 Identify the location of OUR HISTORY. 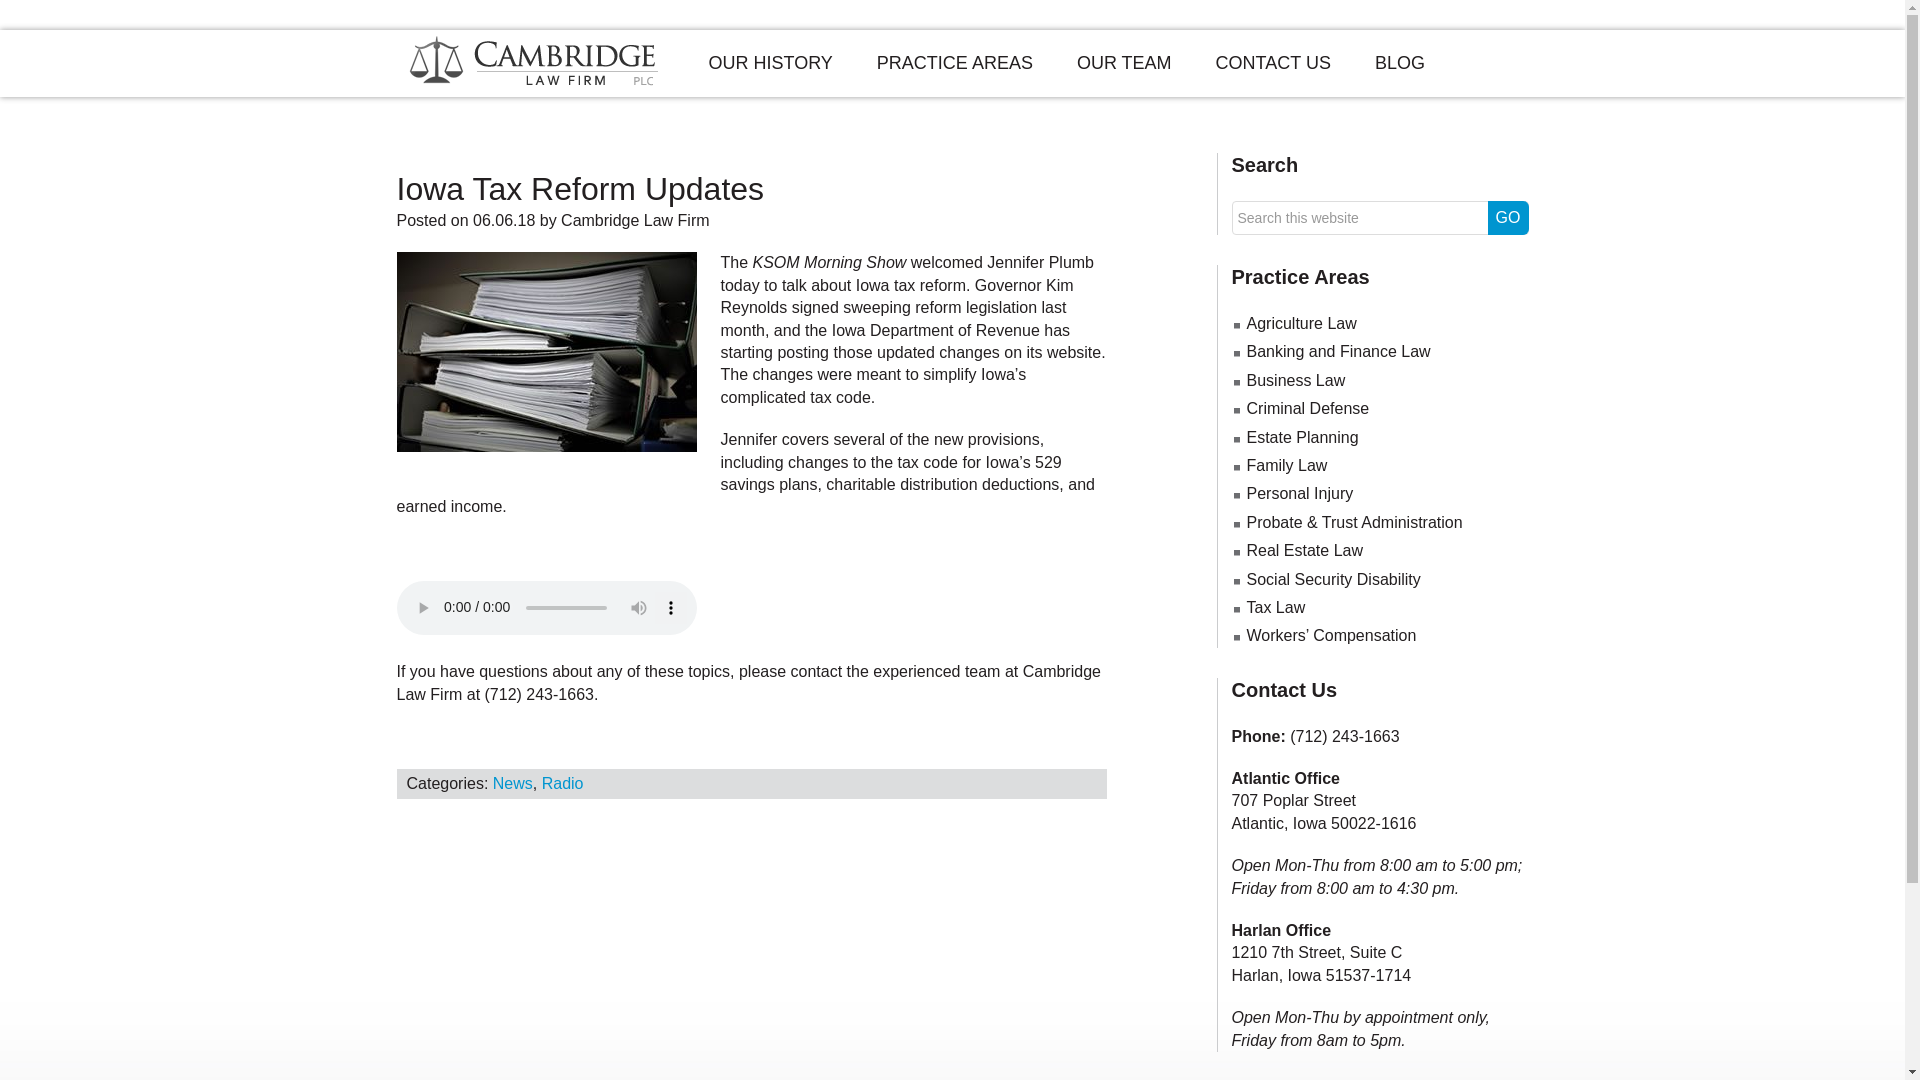
(770, 64).